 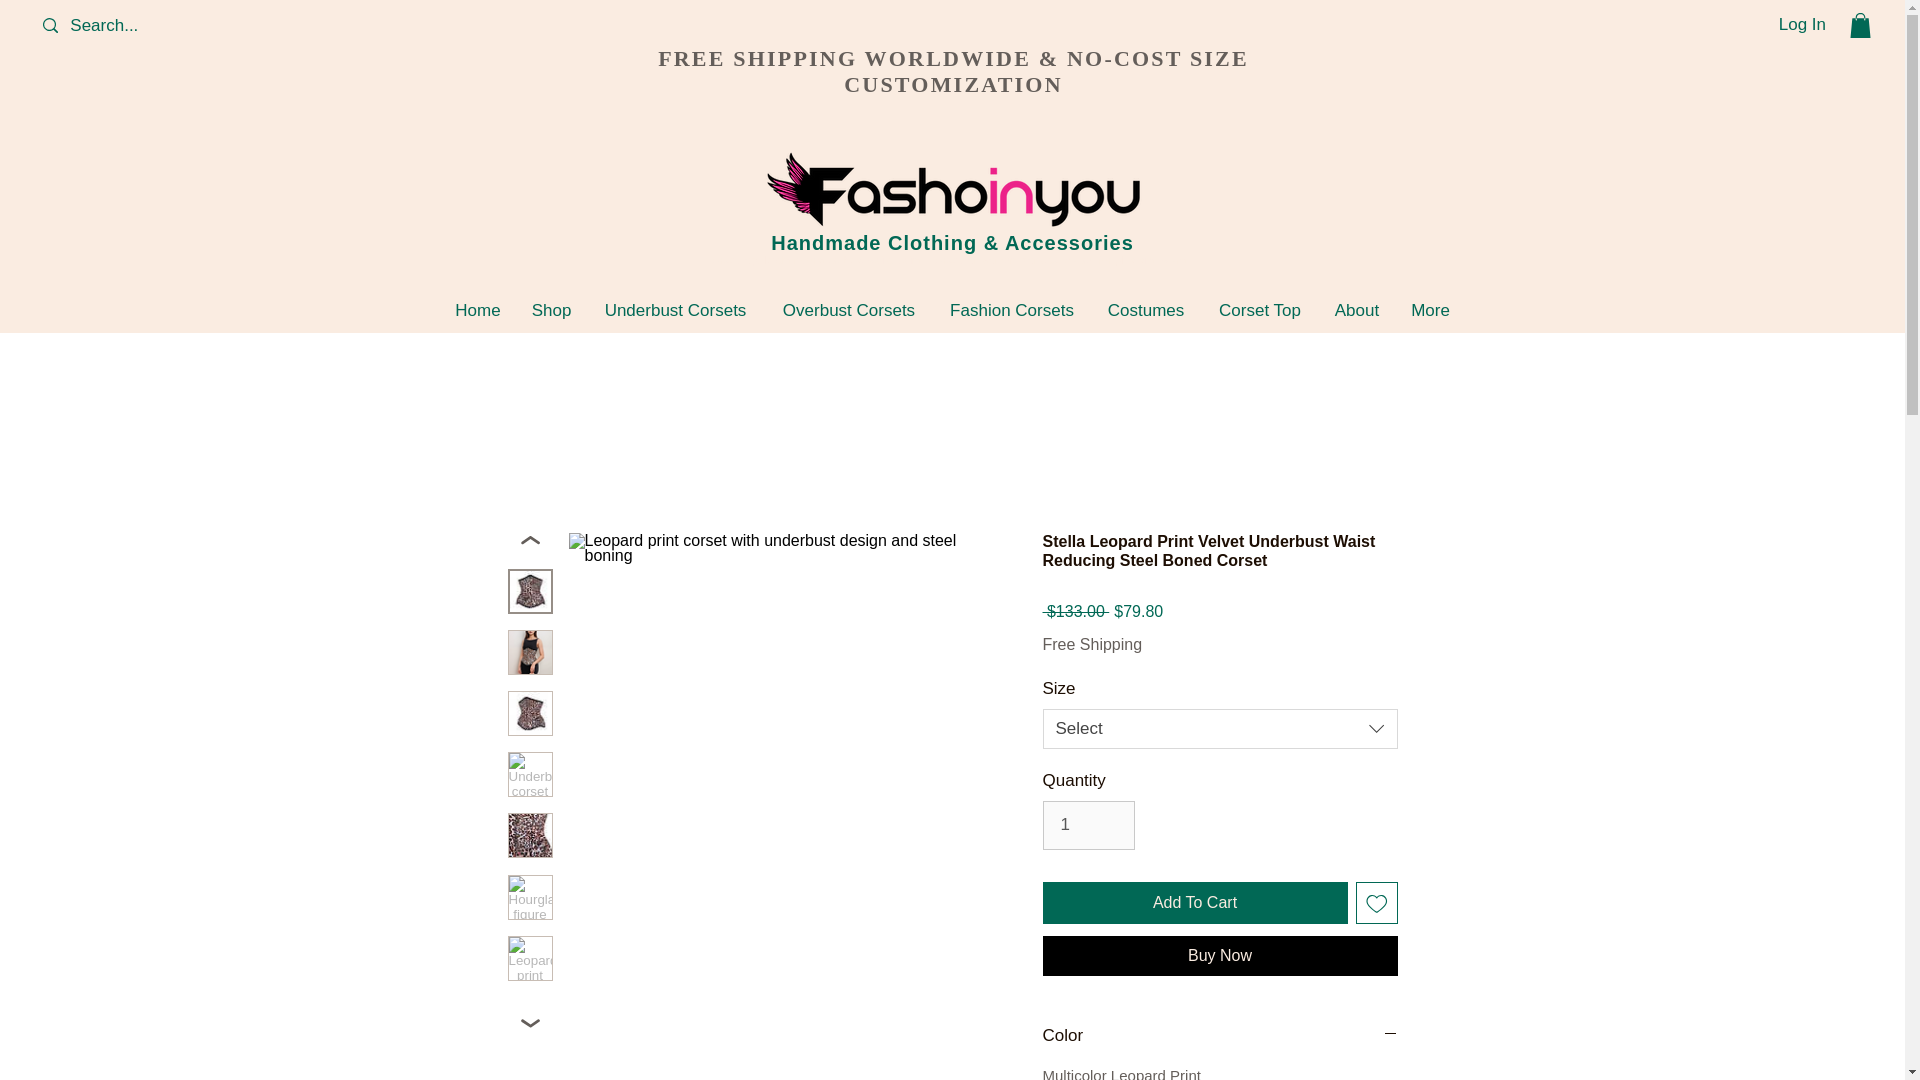 What do you see at coordinates (550, 310) in the screenshot?
I see `Shop` at bounding box center [550, 310].